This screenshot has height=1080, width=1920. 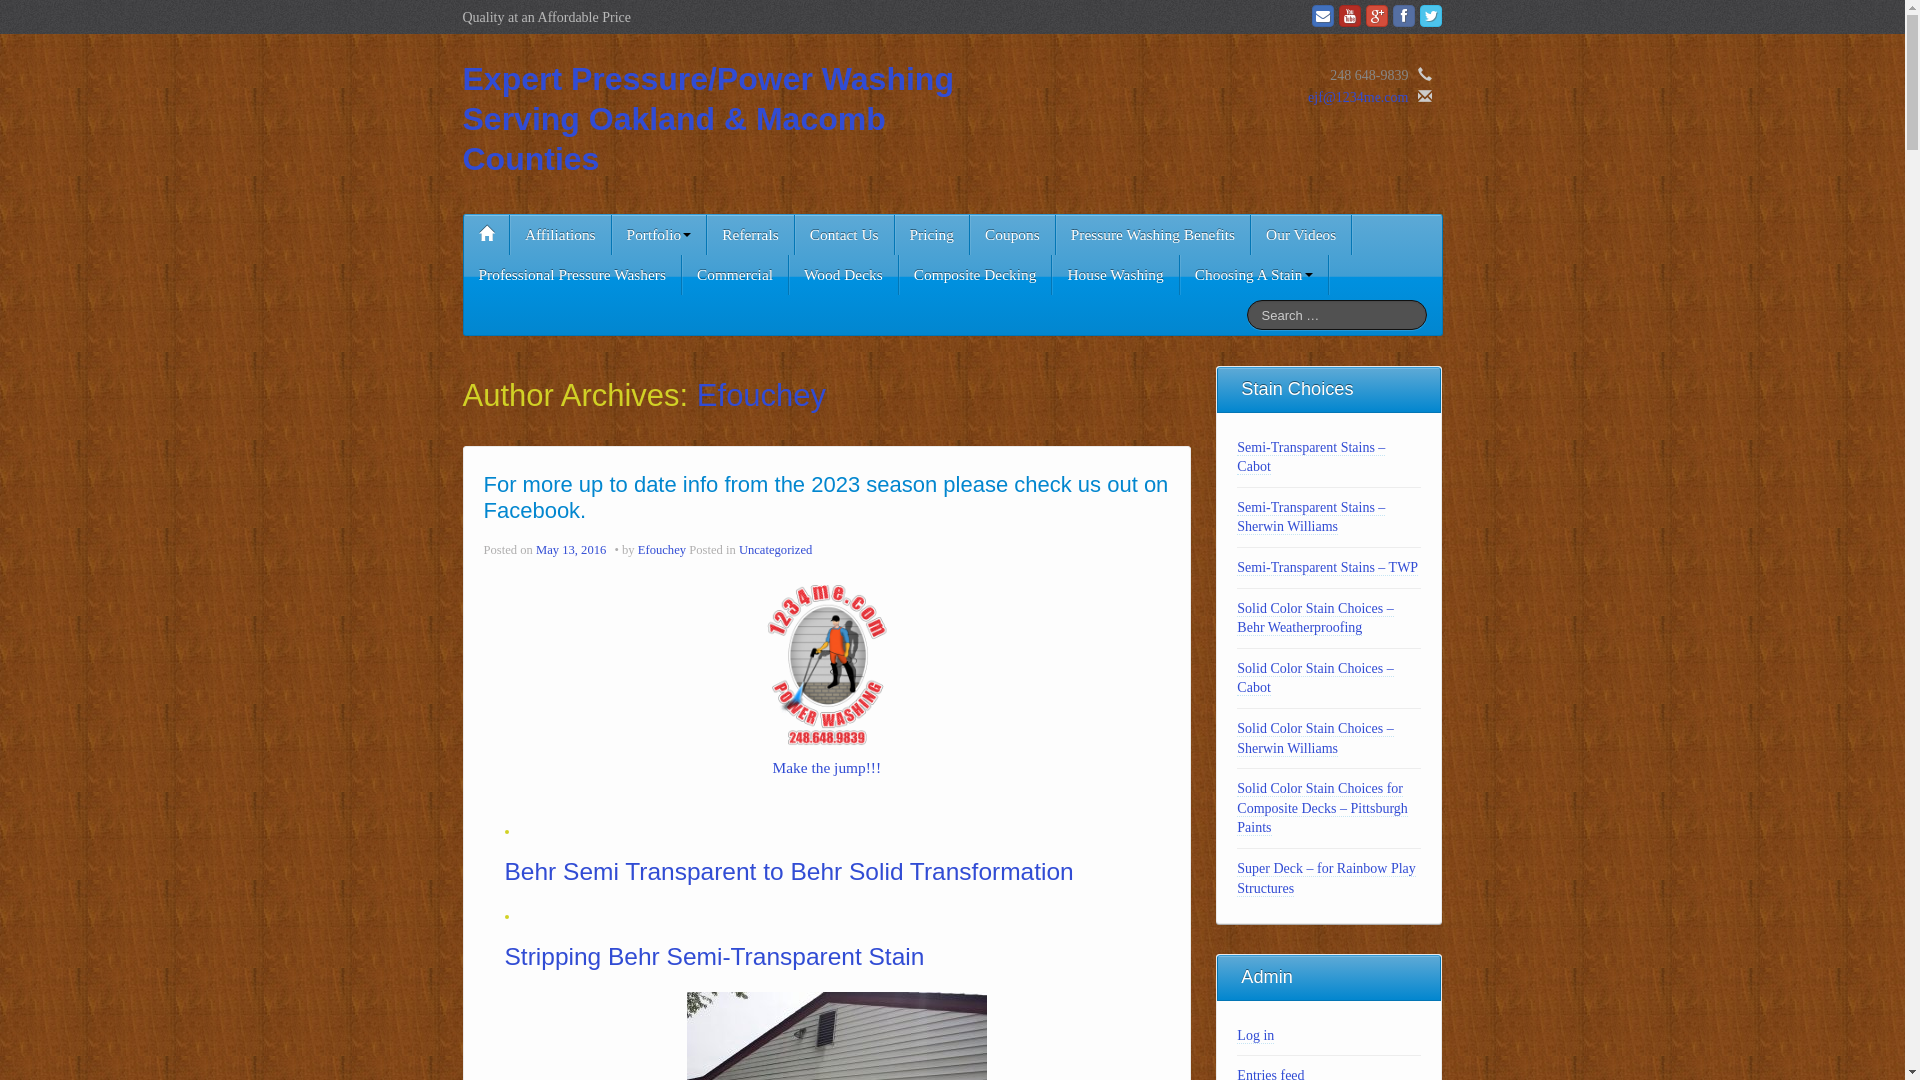 I want to click on Composite Decking, so click(x=976, y=275).